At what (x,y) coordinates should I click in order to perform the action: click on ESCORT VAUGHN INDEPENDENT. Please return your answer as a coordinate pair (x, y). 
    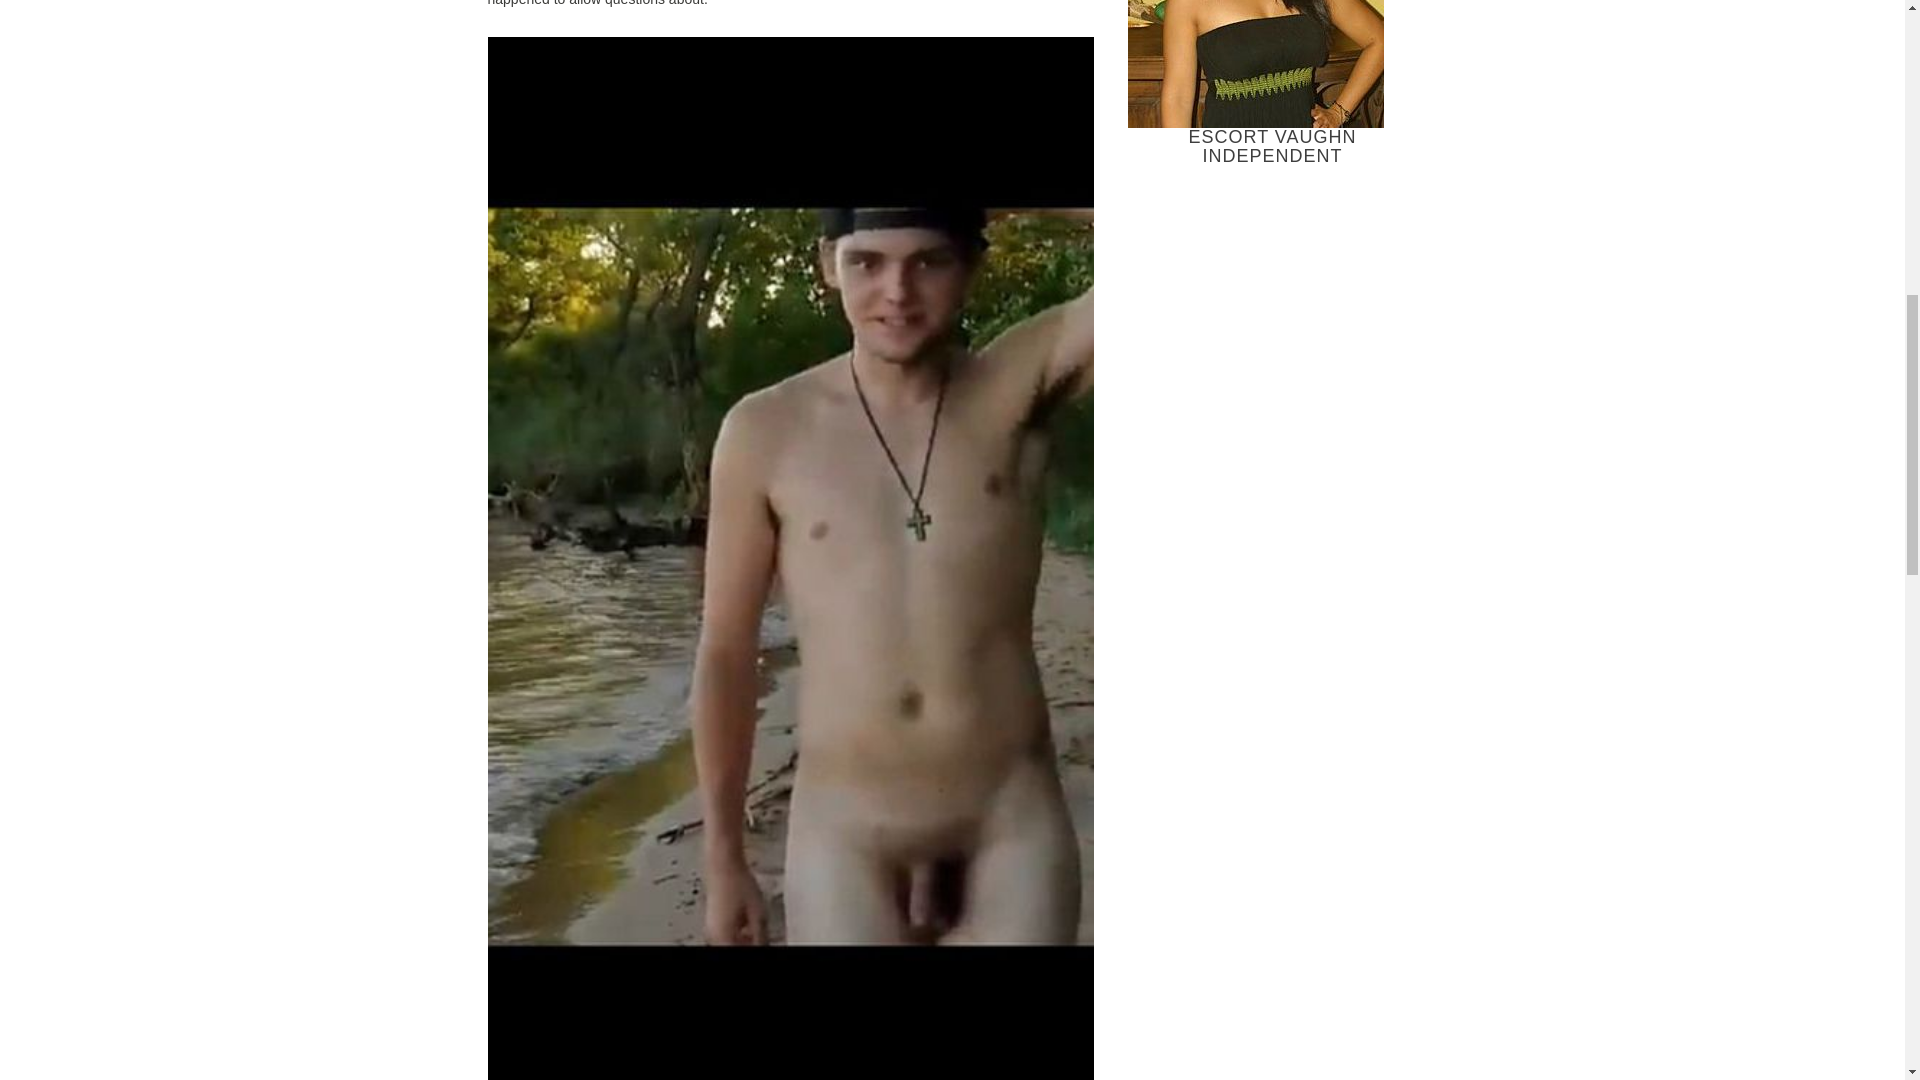
    Looking at the image, I should click on (1273, 84).